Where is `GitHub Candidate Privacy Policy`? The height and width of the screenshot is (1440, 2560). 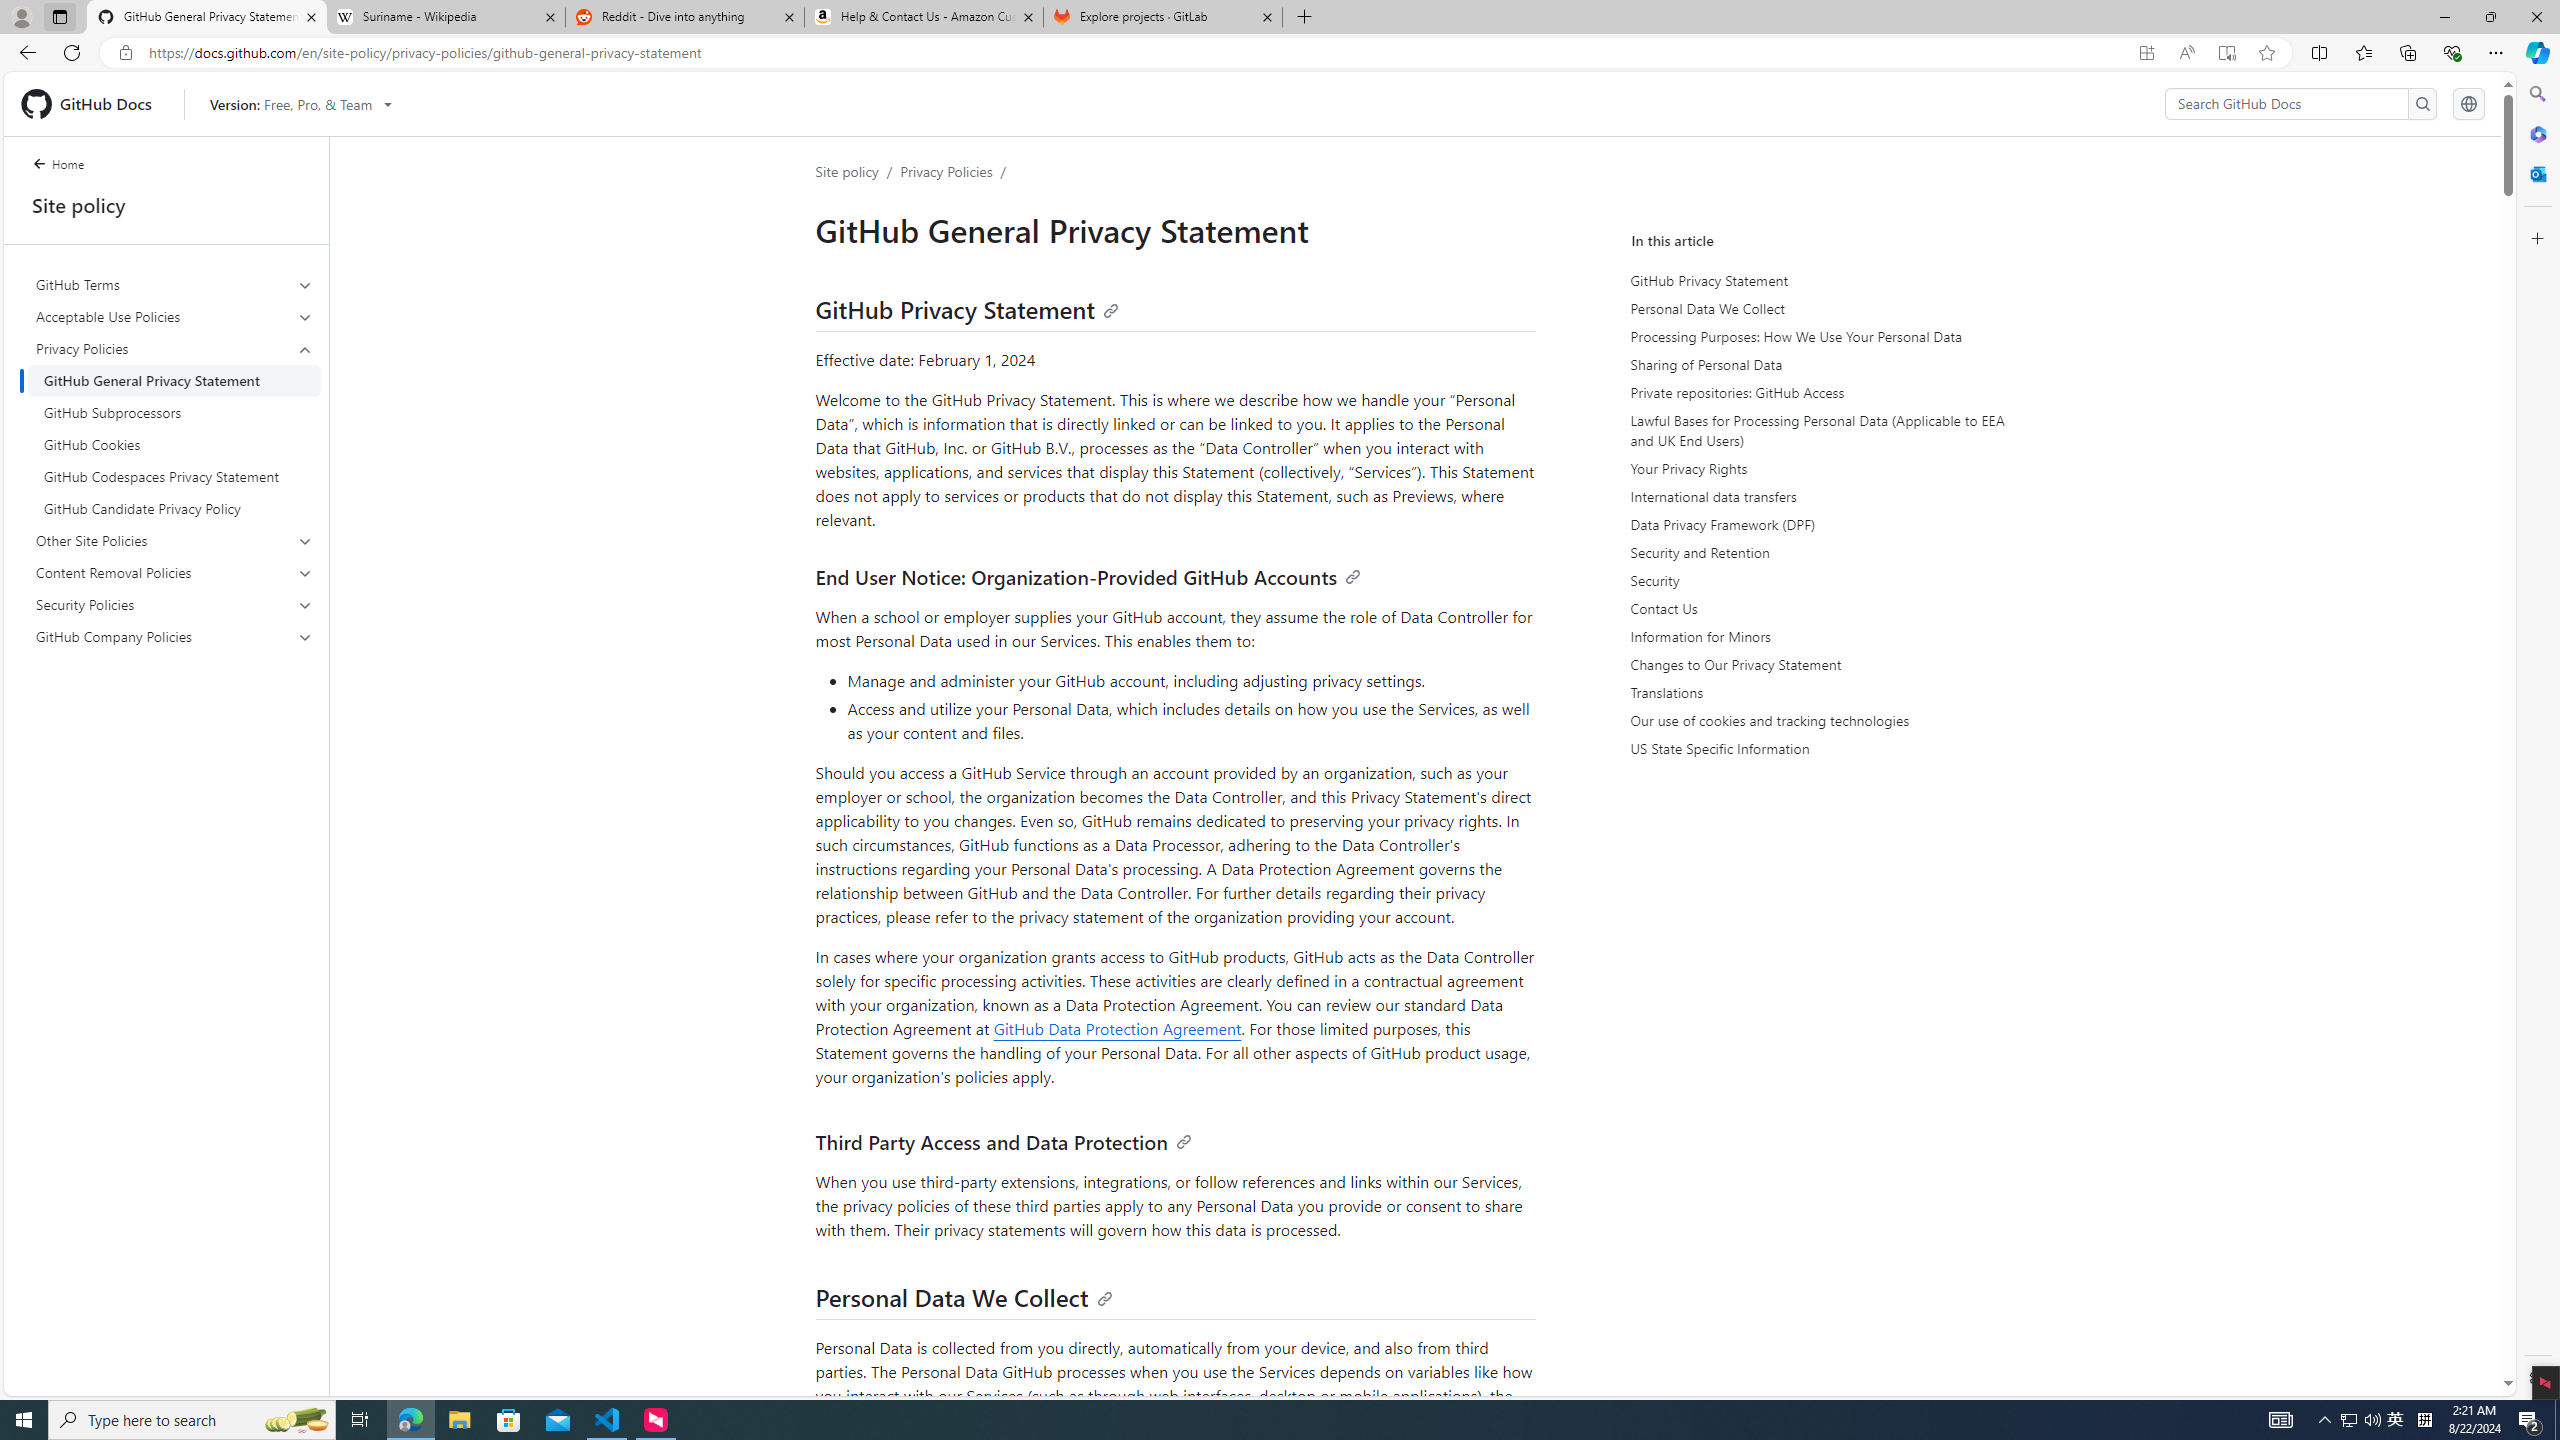 GitHub Candidate Privacy Policy is located at coordinates (174, 508).